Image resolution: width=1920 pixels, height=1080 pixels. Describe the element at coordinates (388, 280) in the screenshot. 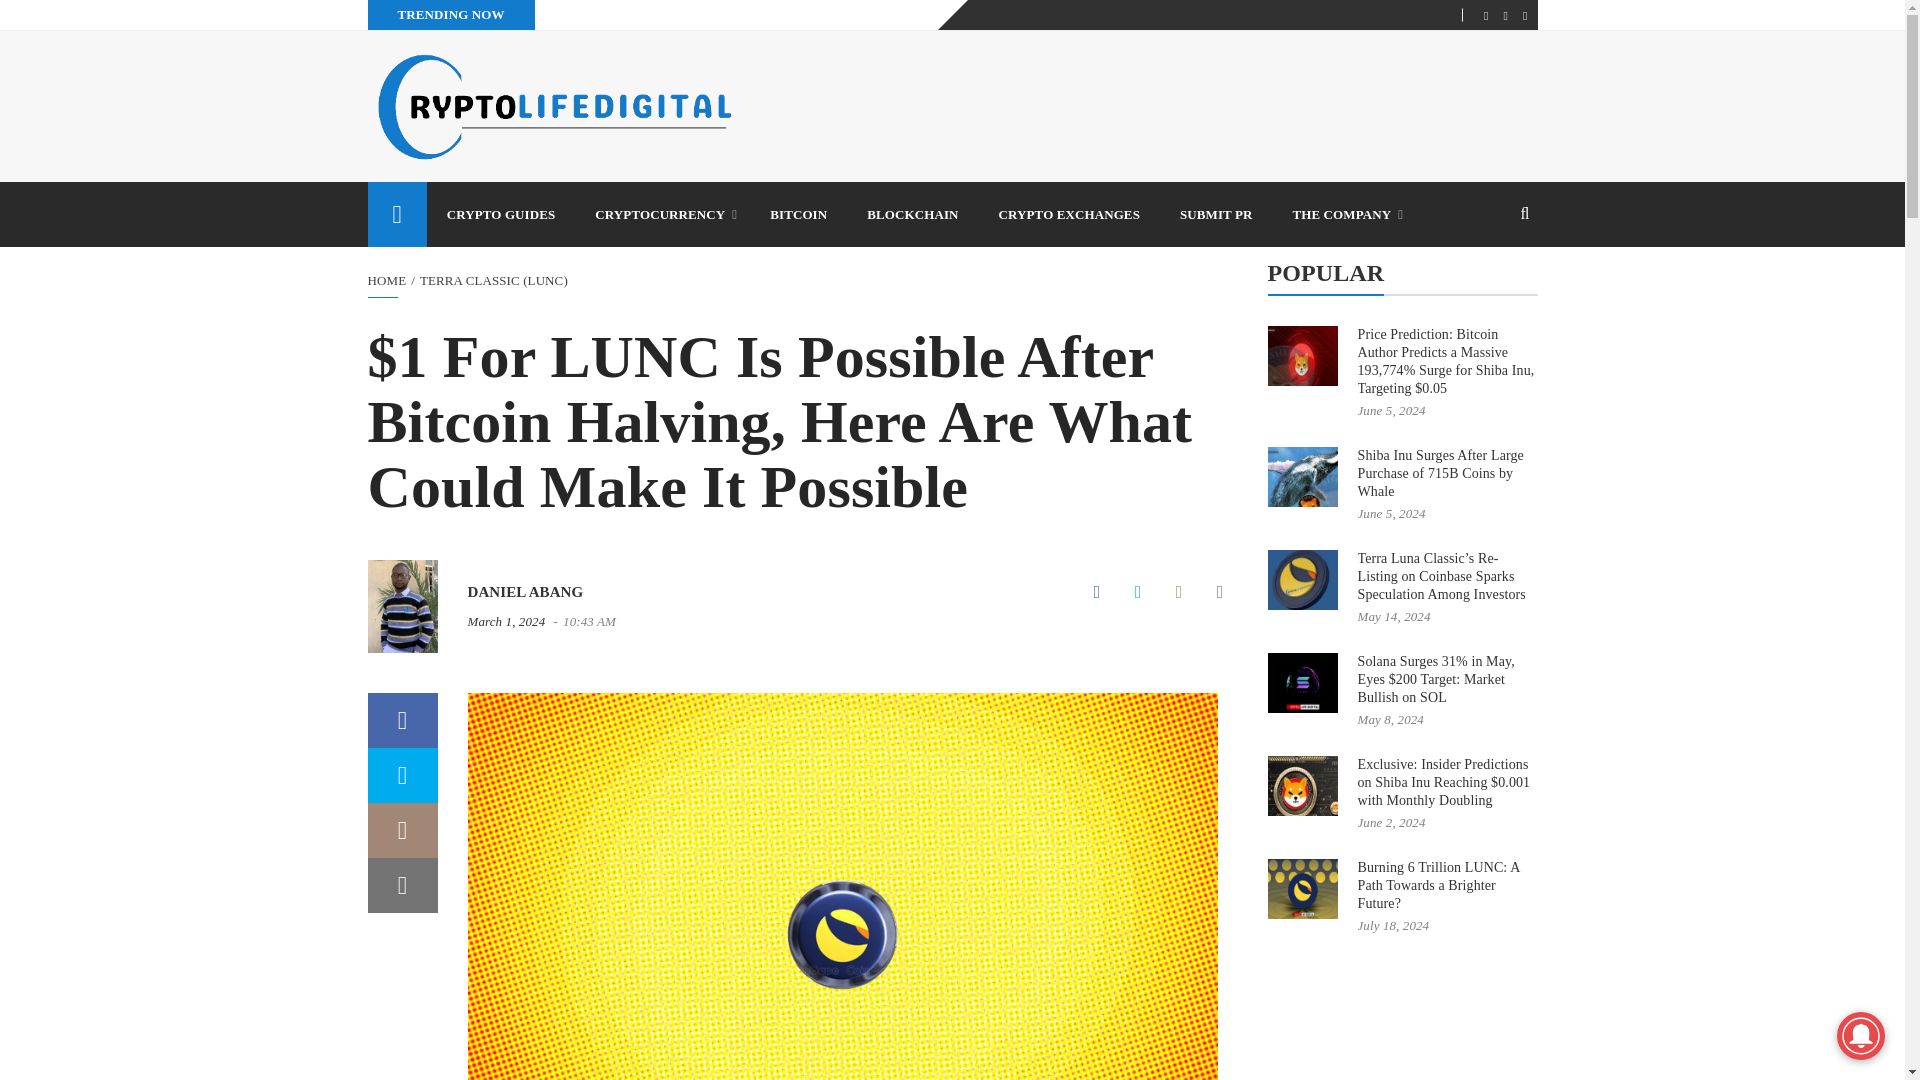

I see `Home` at that location.